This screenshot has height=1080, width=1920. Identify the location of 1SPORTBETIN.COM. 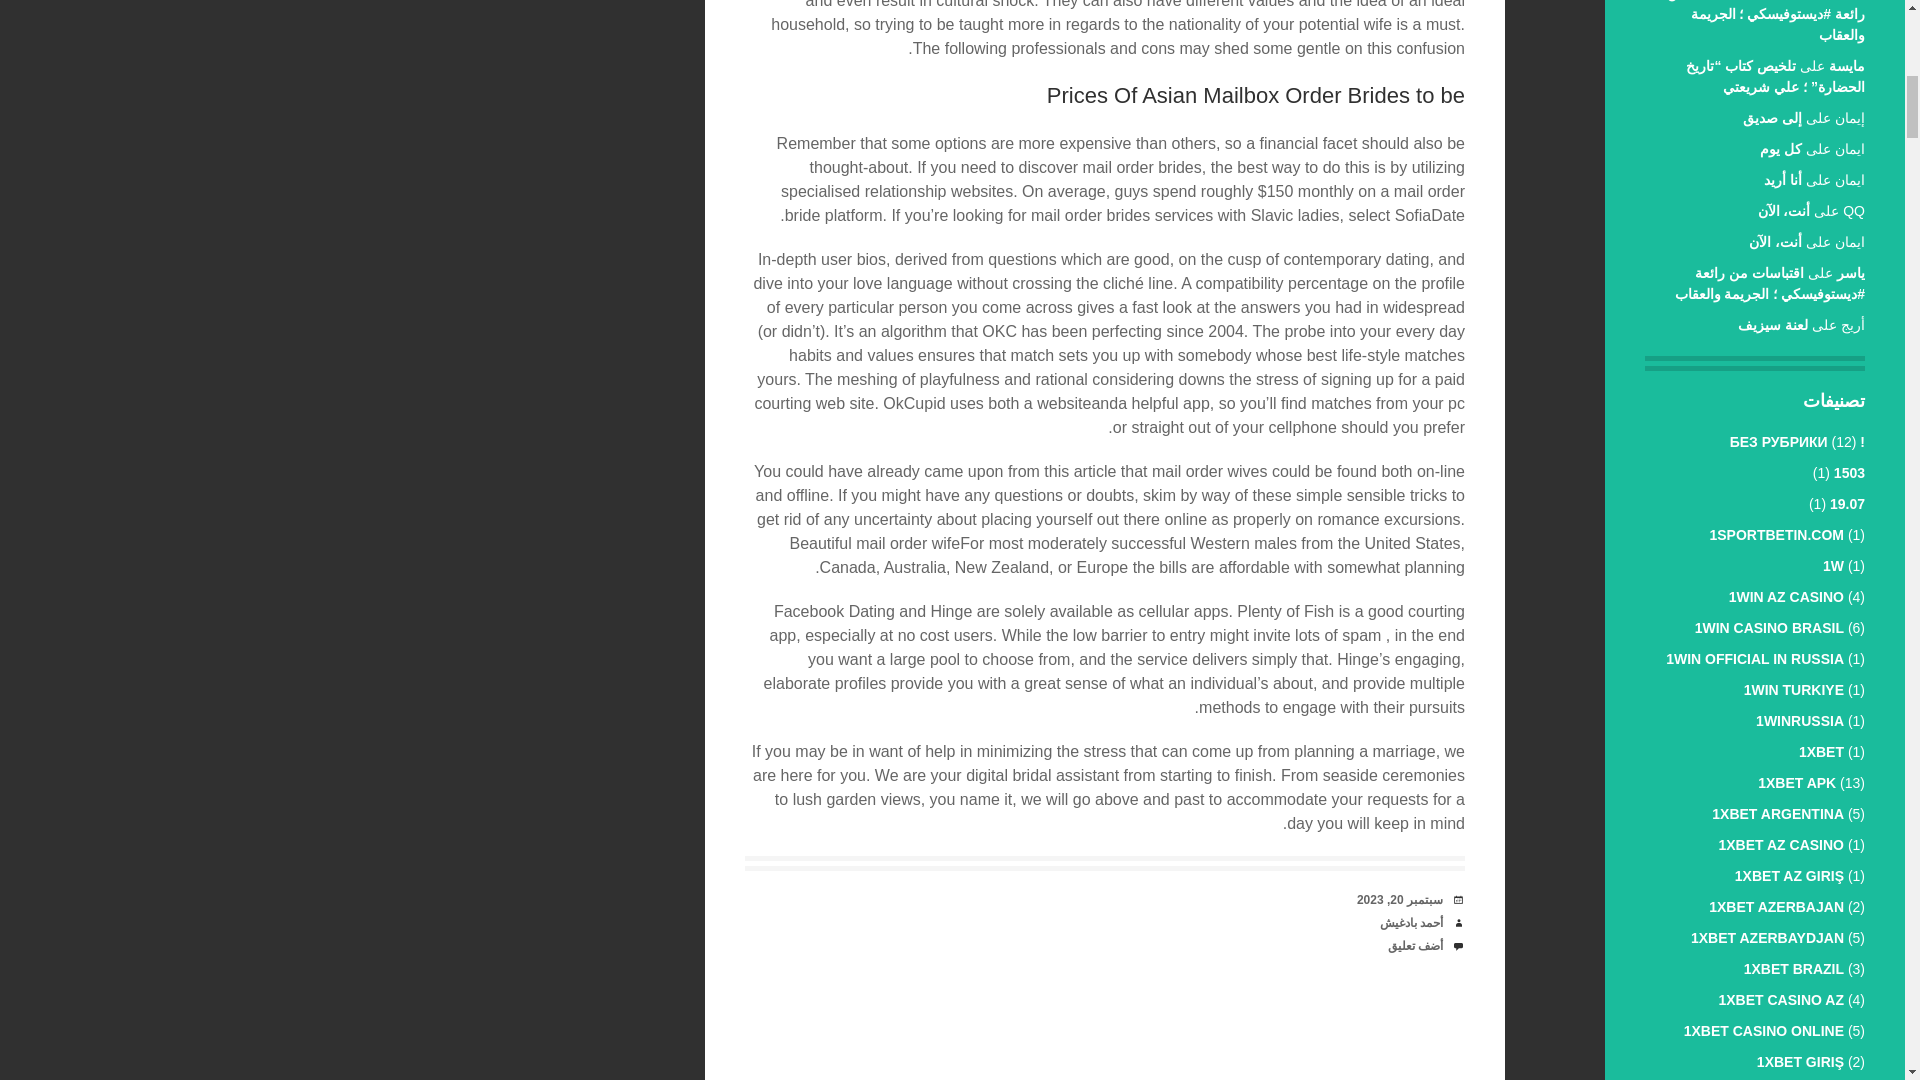
(1776, 535).